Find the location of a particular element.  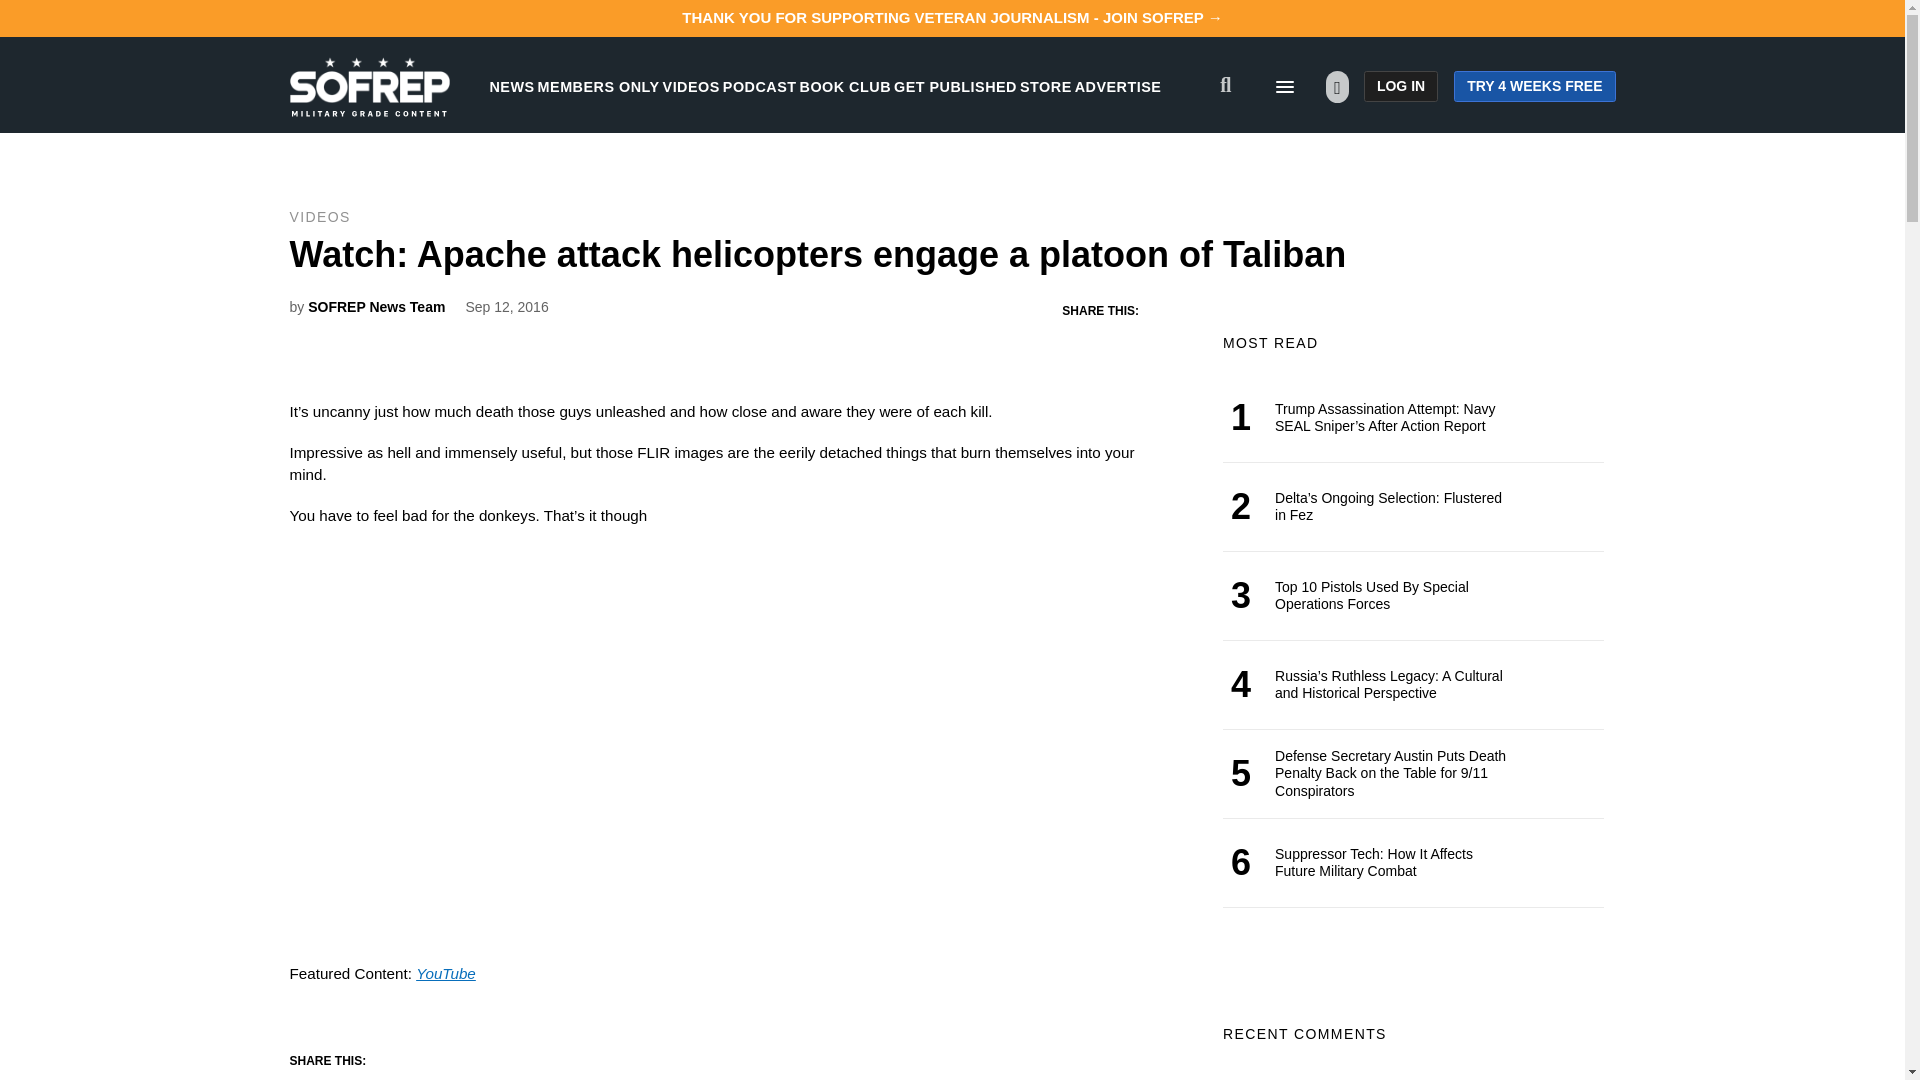

LOG IN is located at coordinates (1400, 86).